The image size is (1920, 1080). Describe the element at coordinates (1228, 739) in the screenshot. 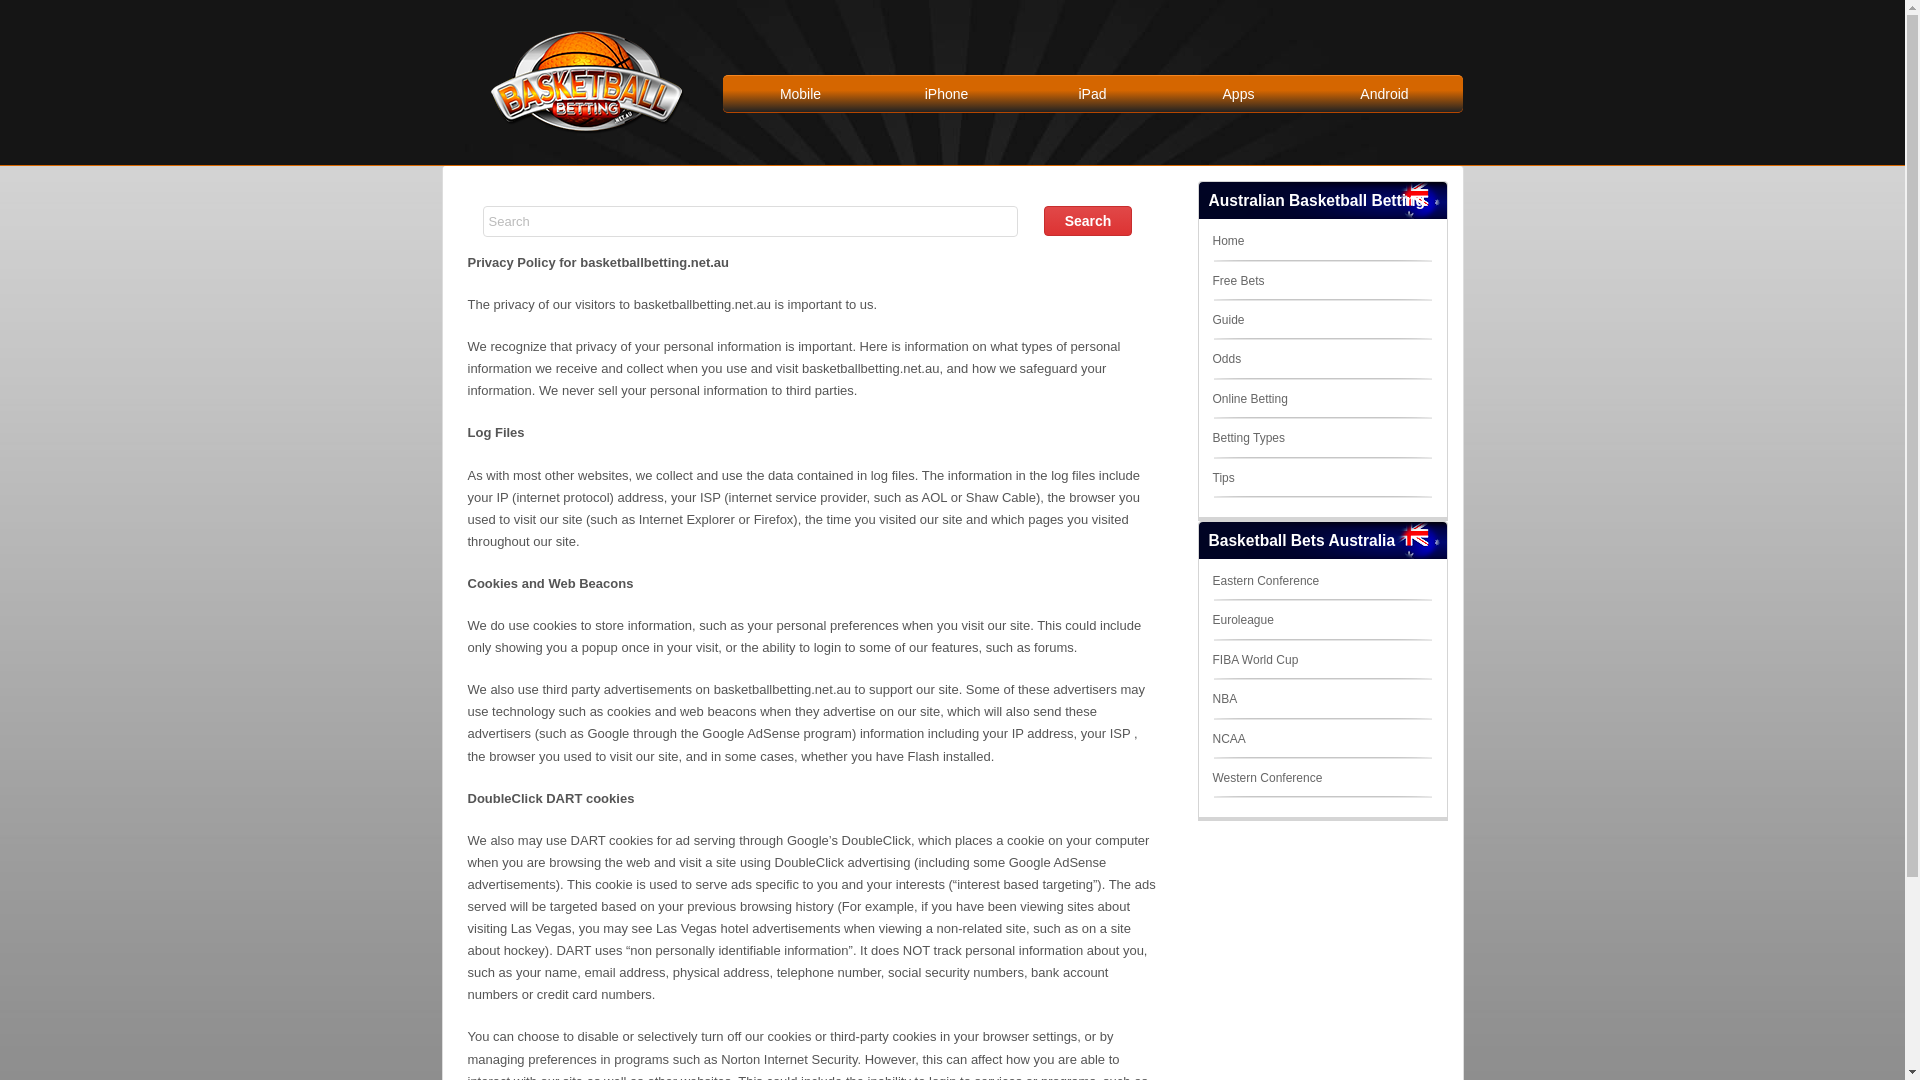

I see `NCAA` at that location.